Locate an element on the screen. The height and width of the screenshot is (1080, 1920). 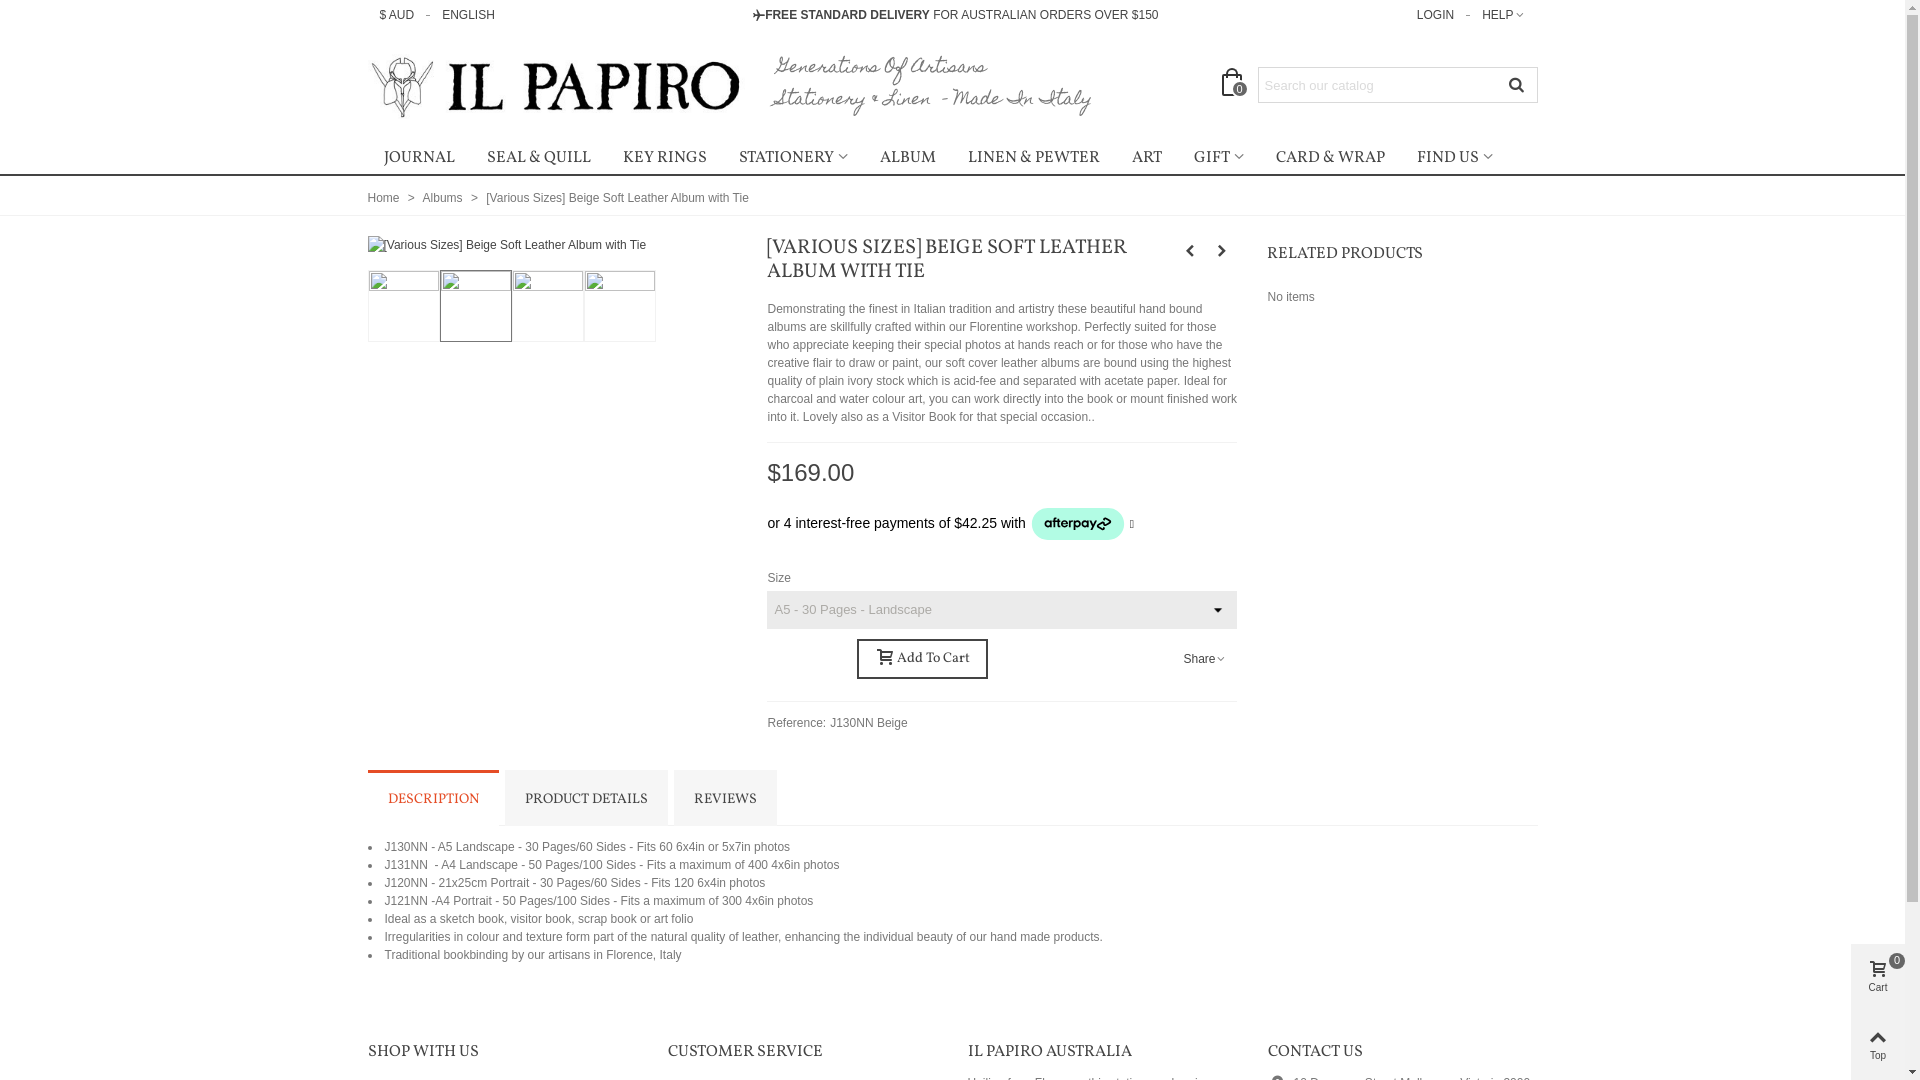
FIND US is located at coordinates (1454, 158).